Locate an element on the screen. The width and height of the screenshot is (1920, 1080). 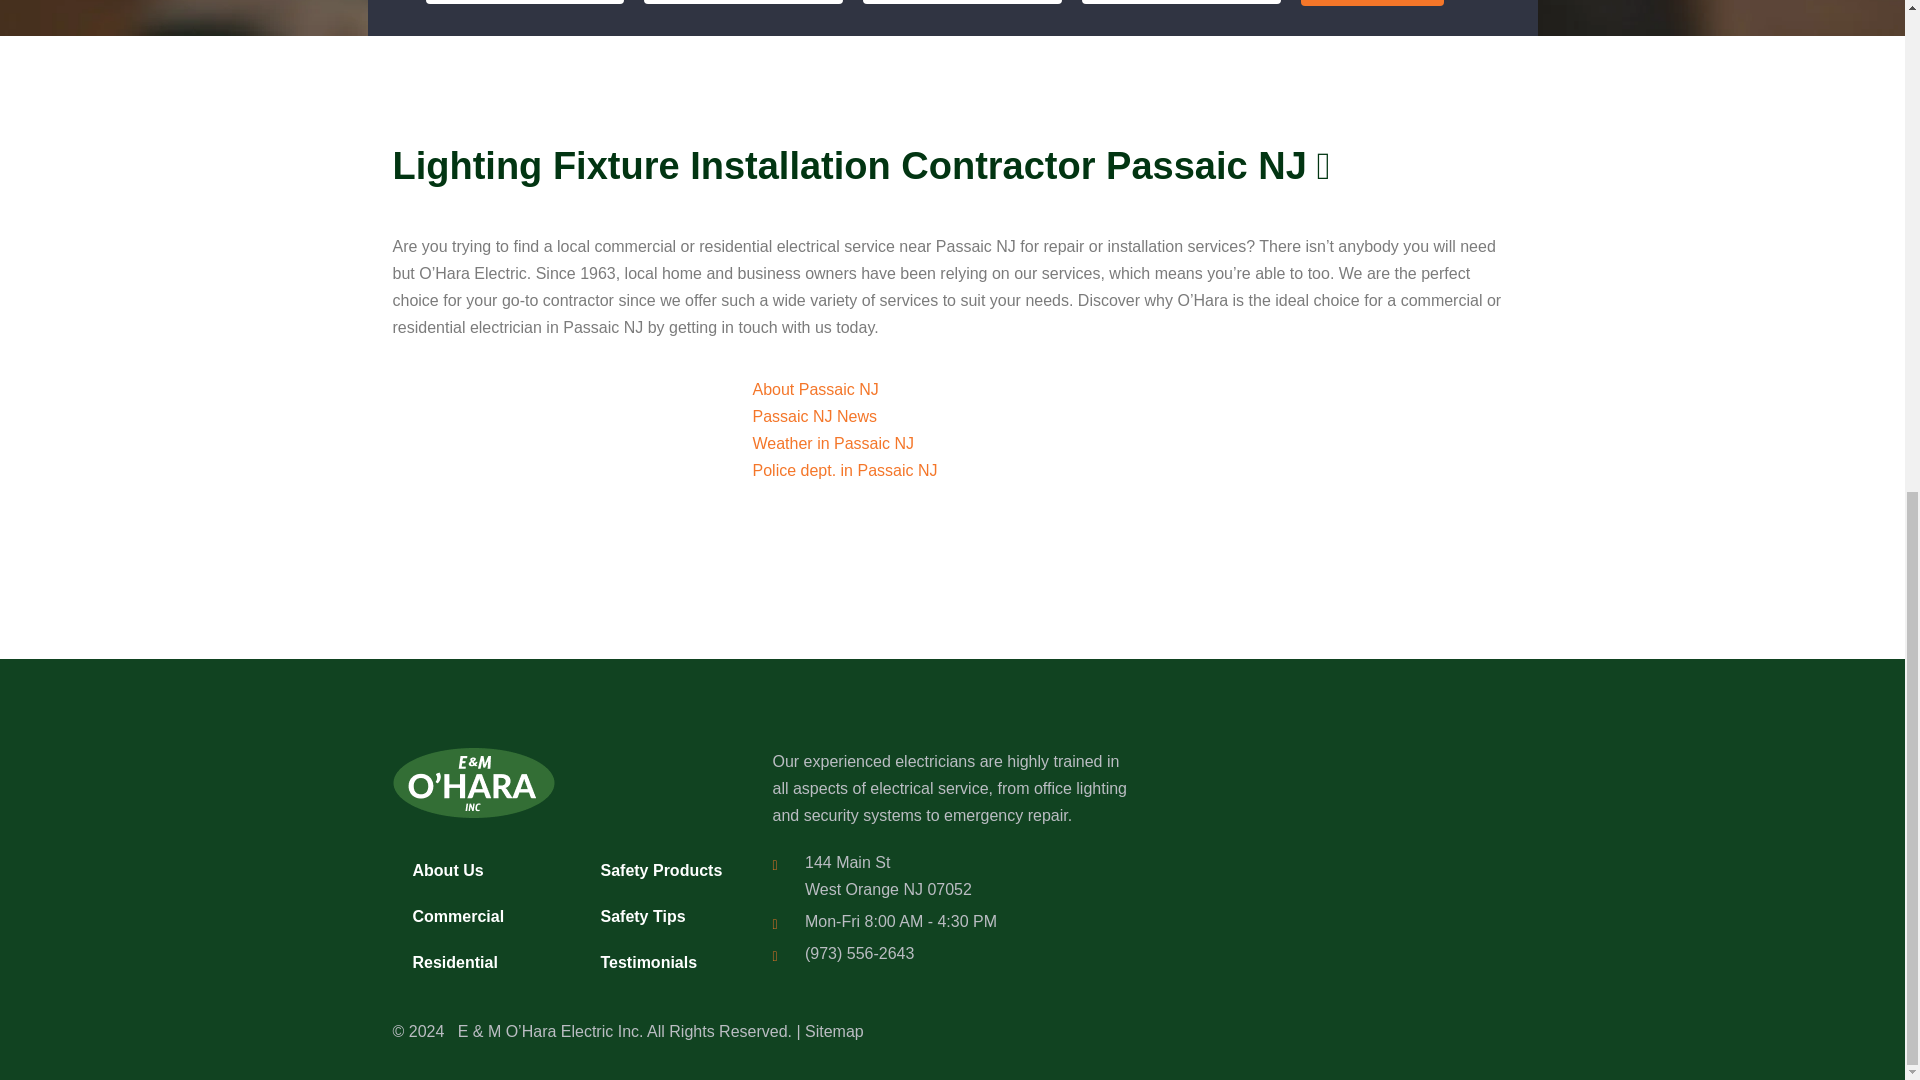
Weather in Passaic NJ is located at coordinates (832, 444).